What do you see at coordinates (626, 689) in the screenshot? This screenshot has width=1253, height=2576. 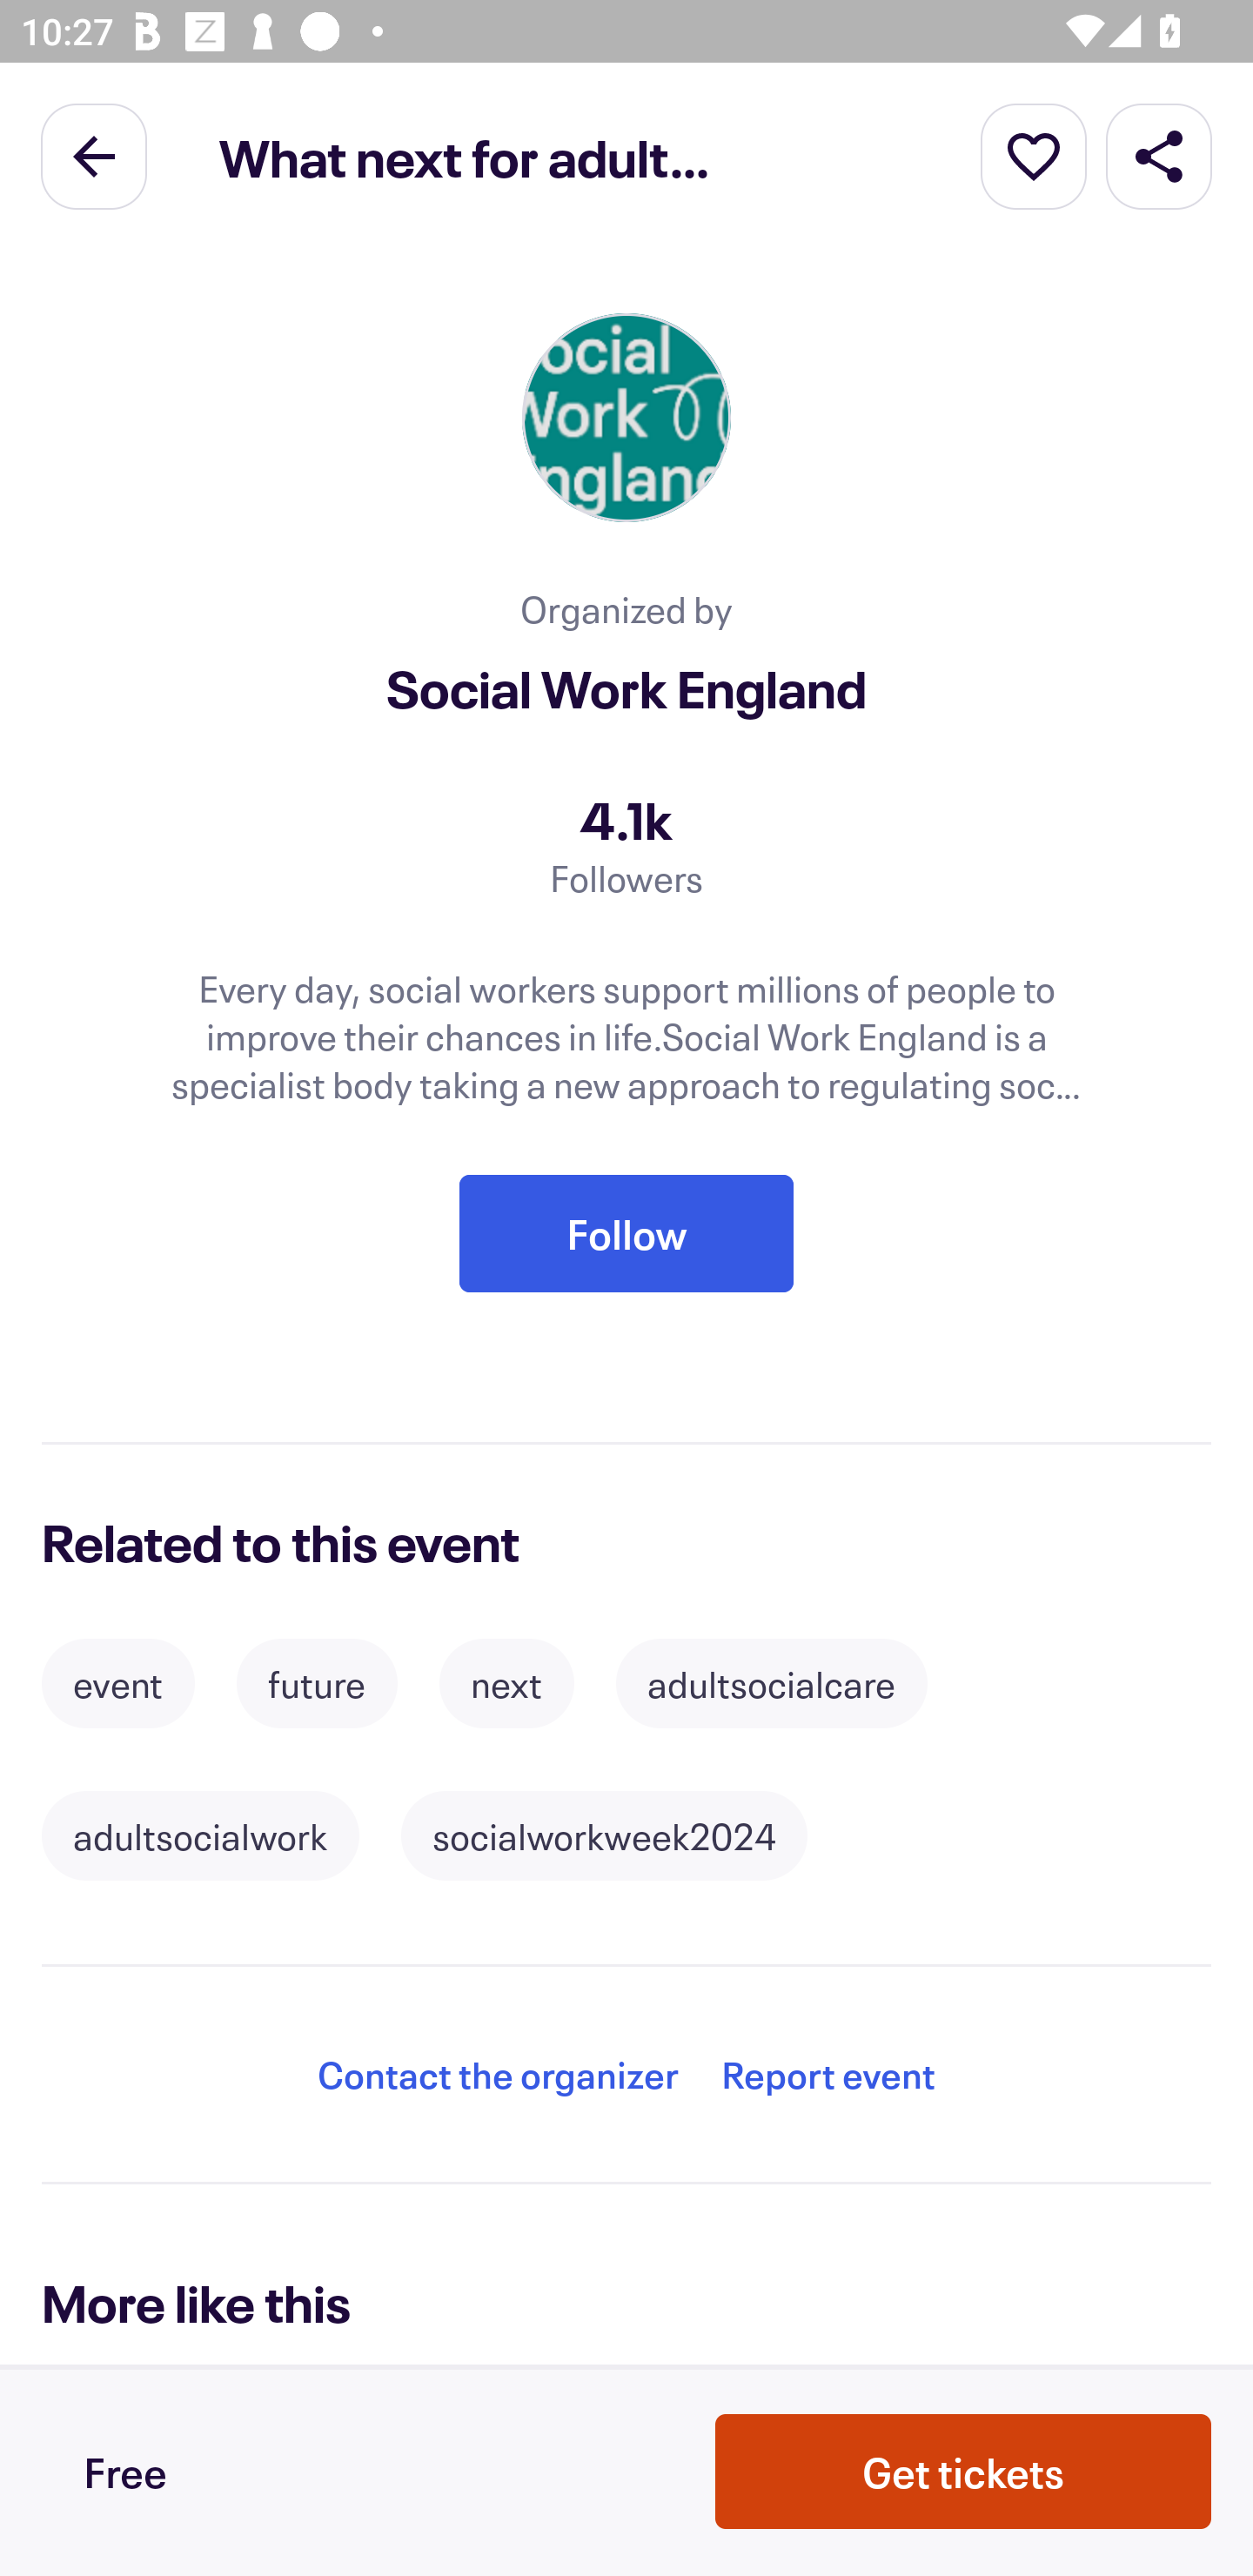 I see `Social Work England` at bounding box center [626, 689].